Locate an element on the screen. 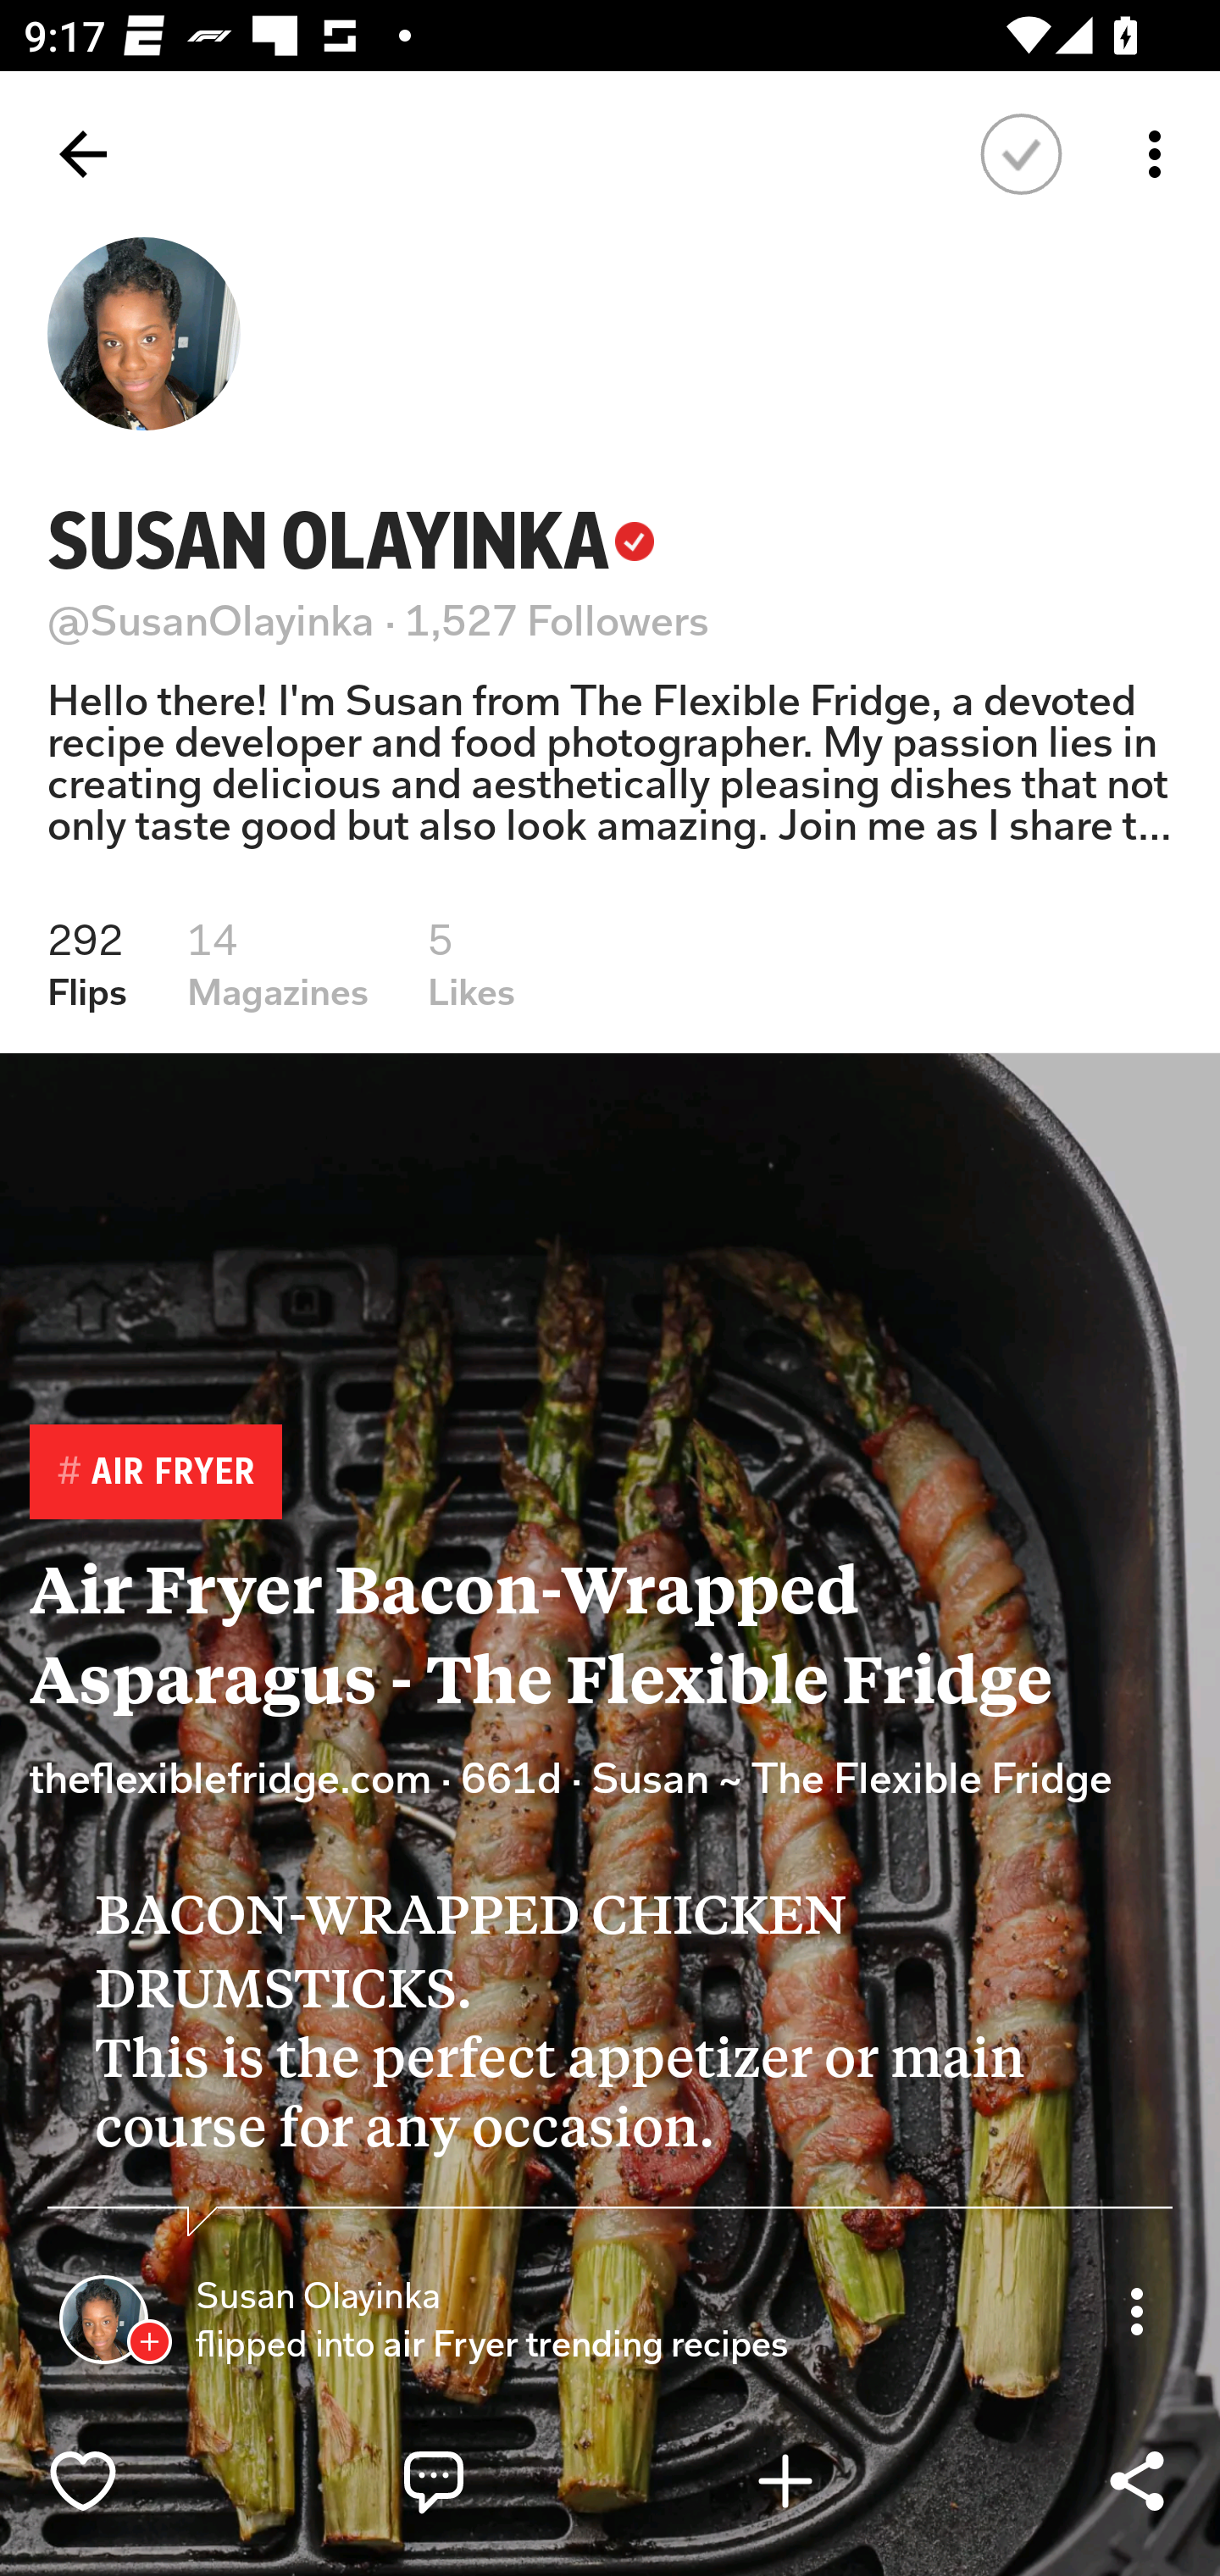 The height and width of the screenshot is (2576, 1220). 1,527 Followers is located at coordinates (557, 620).